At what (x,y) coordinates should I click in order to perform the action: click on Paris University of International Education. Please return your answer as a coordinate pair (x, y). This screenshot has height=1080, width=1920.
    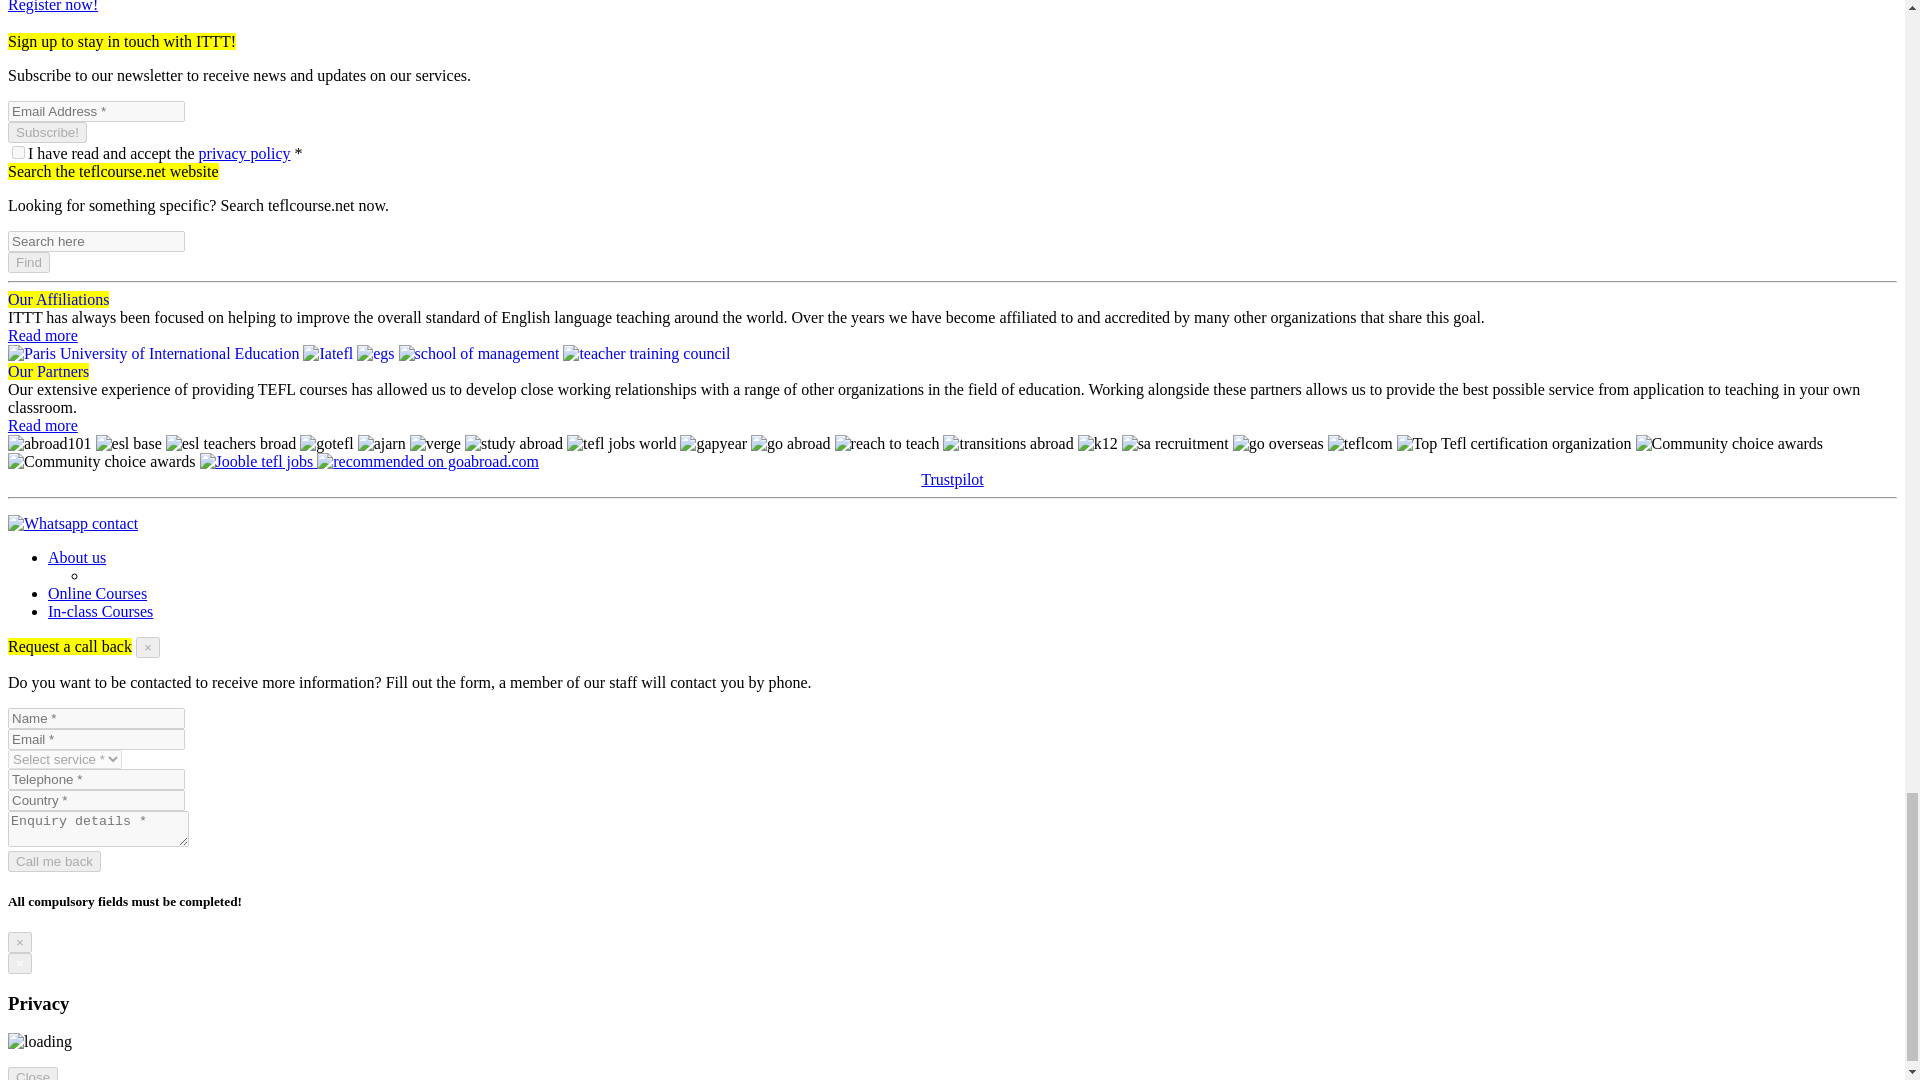
    Looking at the image, I should click on (153, 353).